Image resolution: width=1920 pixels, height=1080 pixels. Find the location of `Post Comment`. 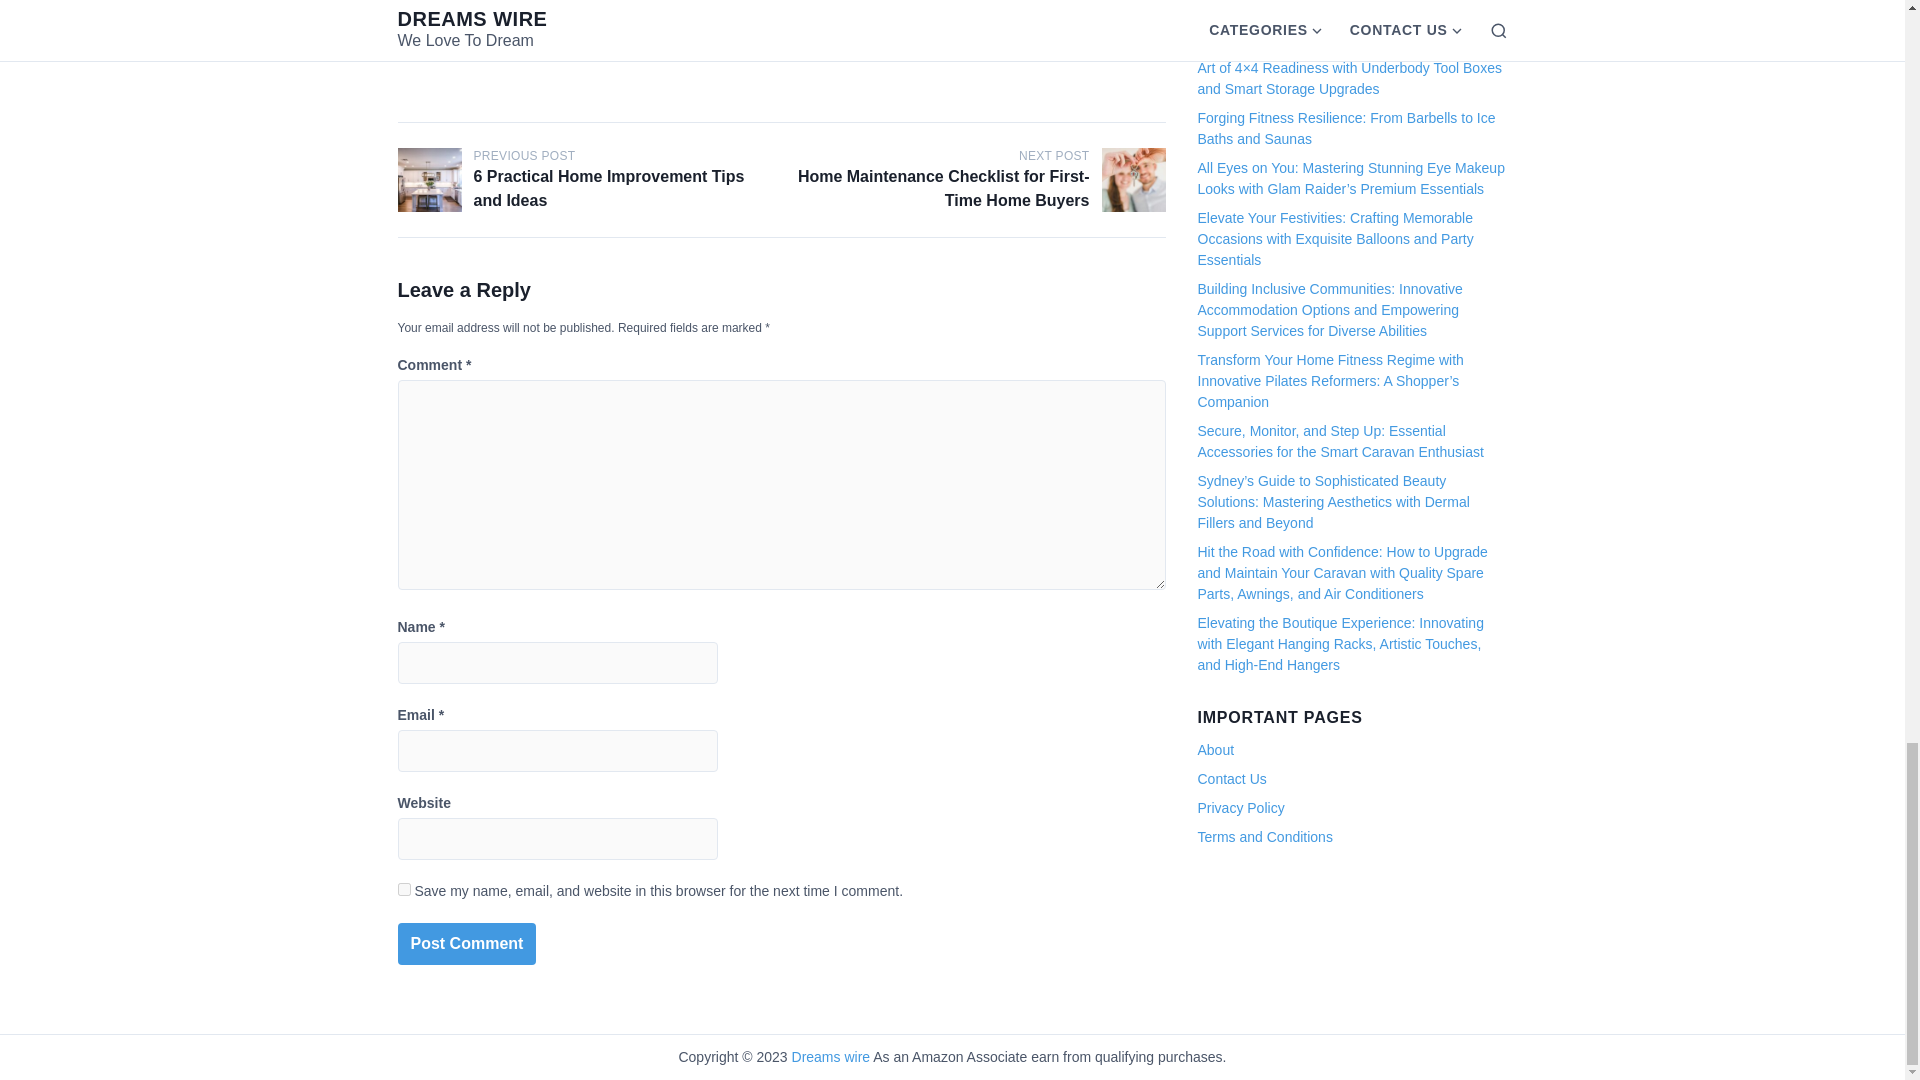

Post Comment is located at coordinates (467, 944).